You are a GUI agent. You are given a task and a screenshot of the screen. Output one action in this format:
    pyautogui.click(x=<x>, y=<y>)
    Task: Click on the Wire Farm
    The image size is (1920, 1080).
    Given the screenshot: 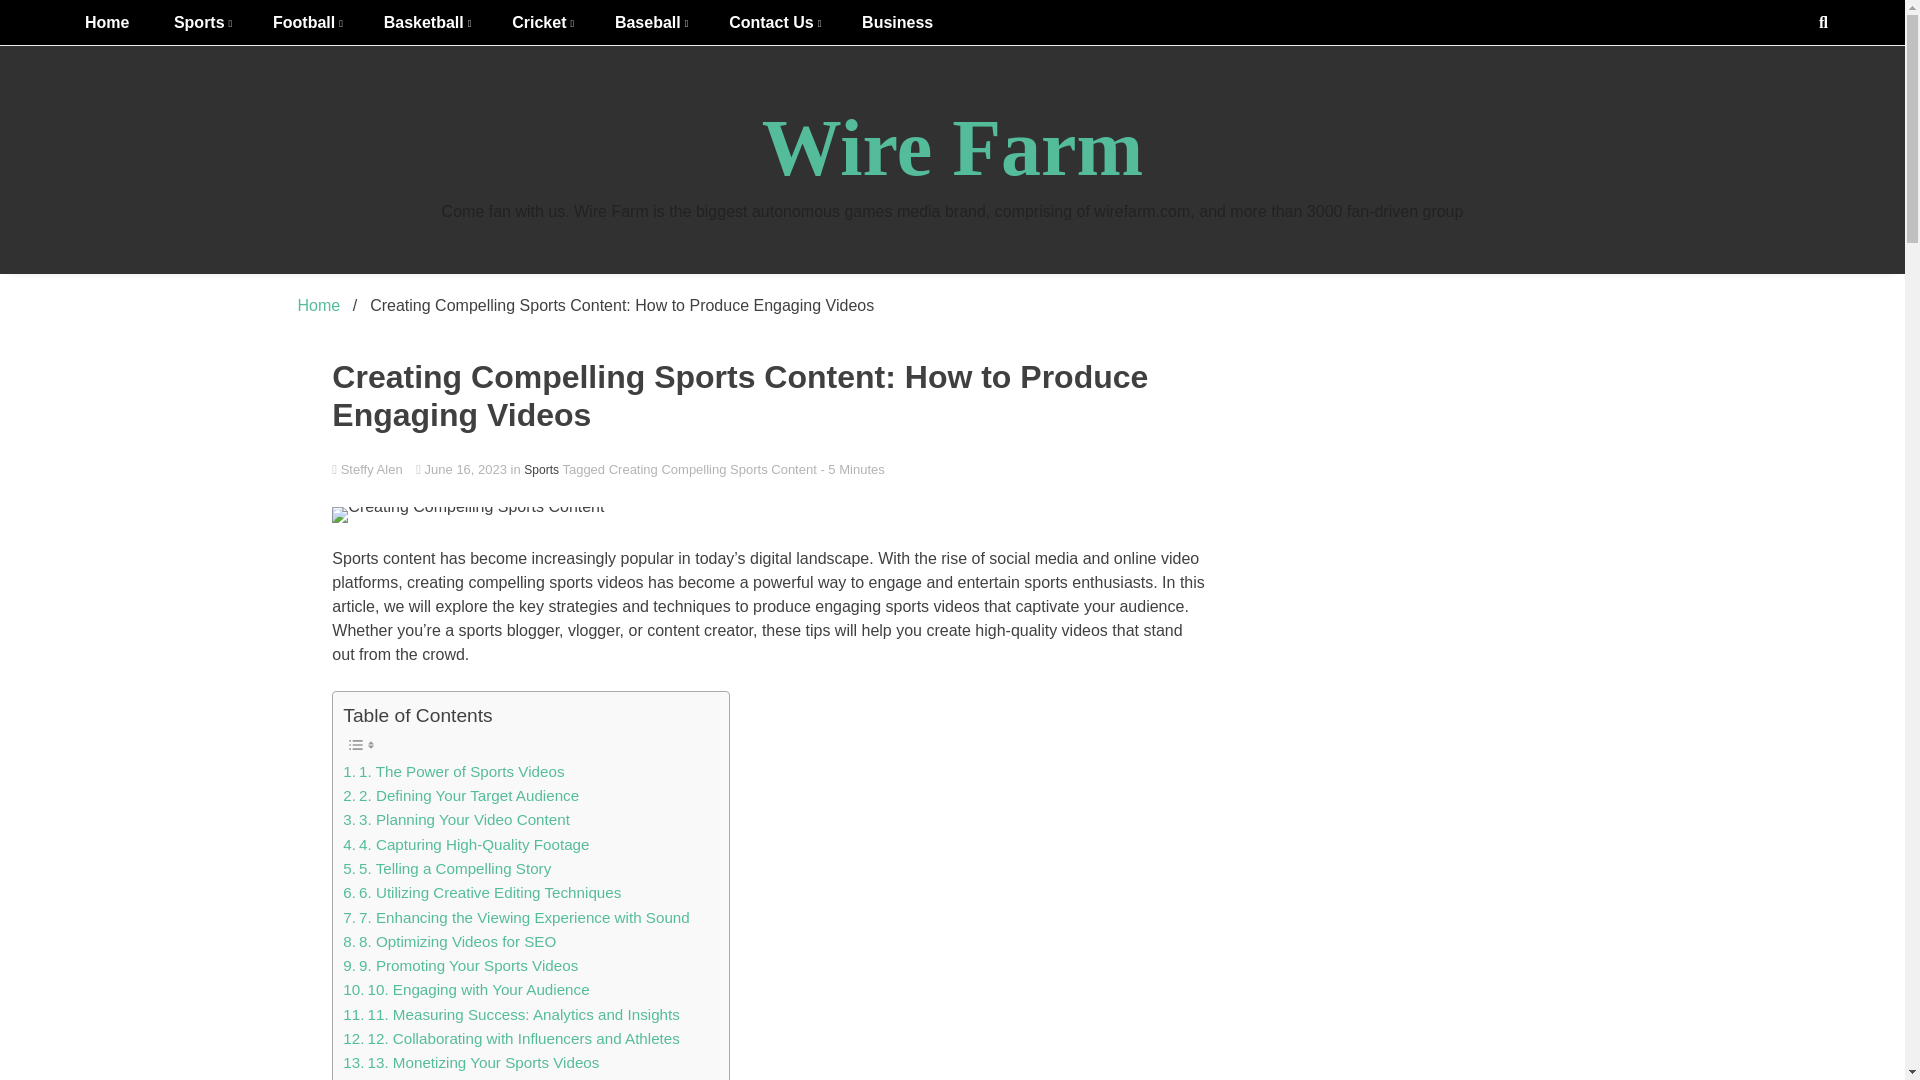 What is the action you would take?
    pyautogui.click(x=952, y=148)
    